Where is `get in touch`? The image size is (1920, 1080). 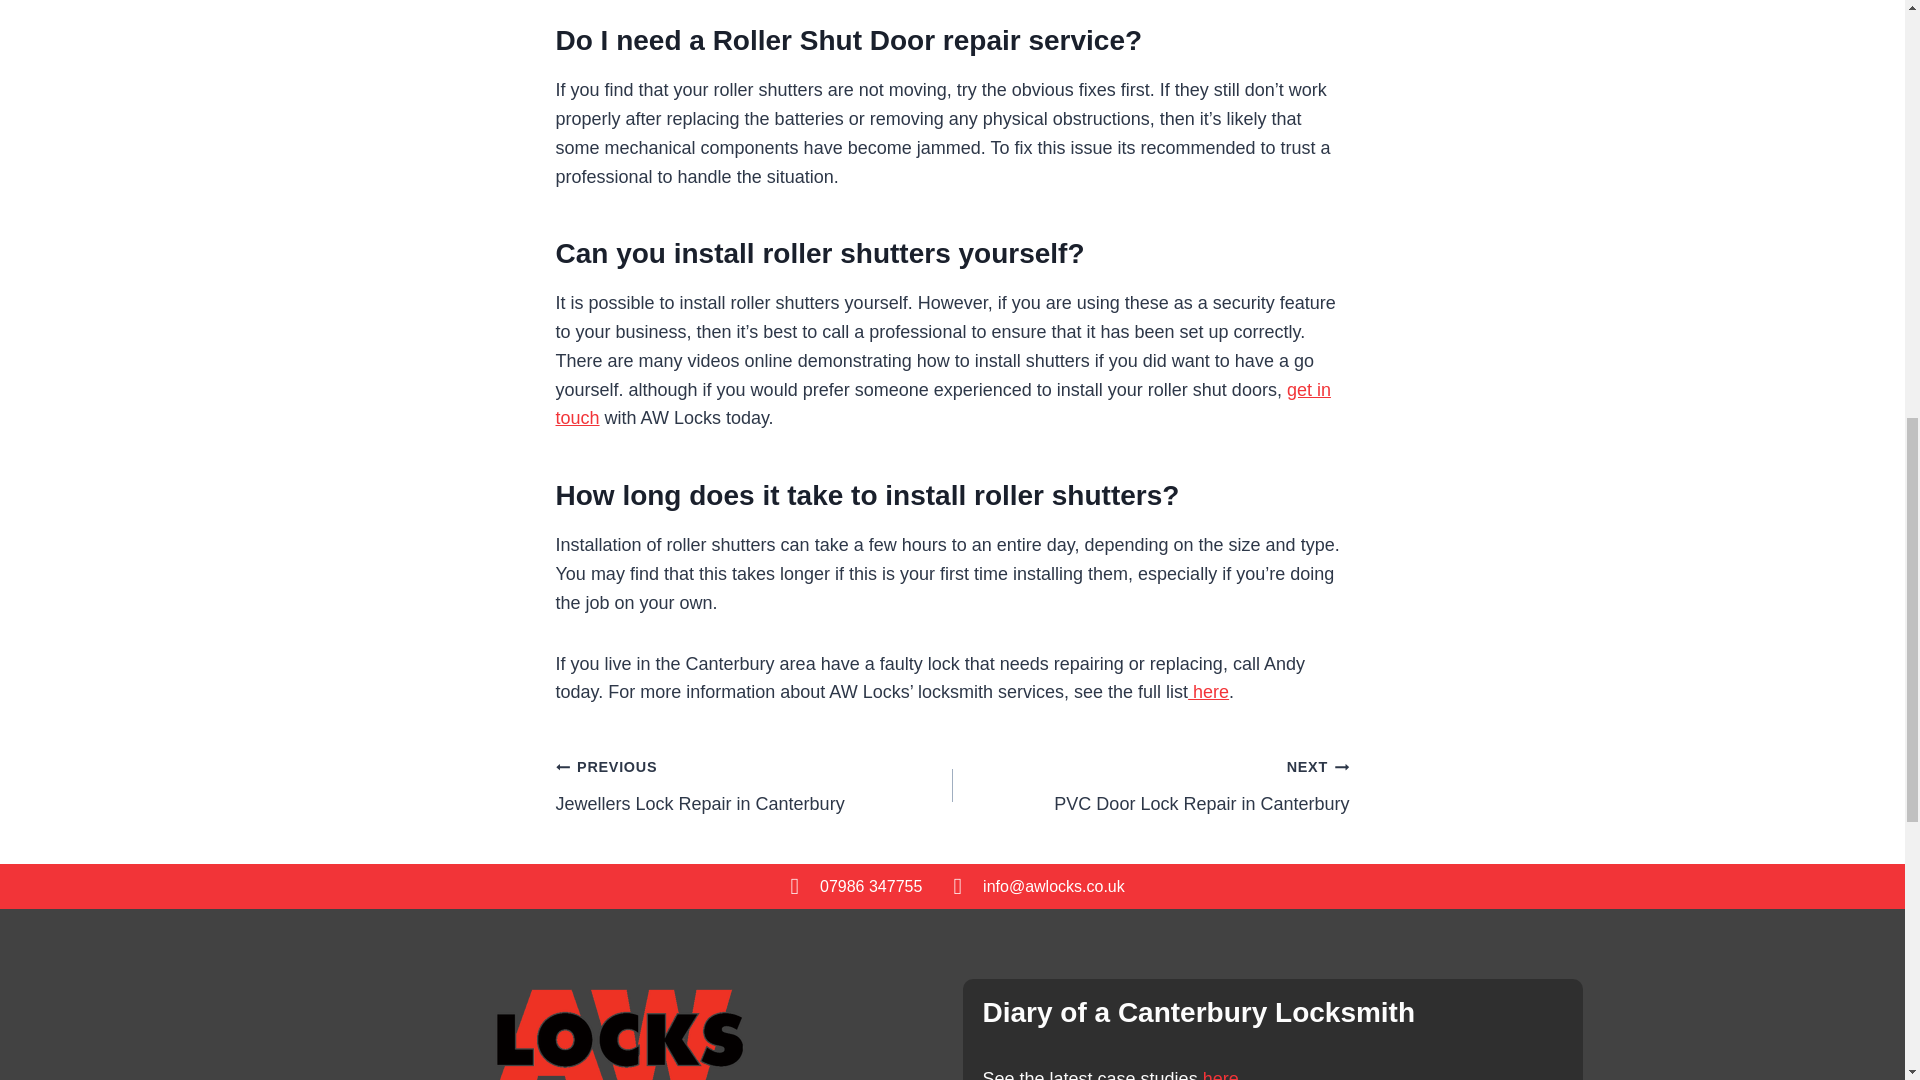 get in touch is located at coordinates (1218, 1074).